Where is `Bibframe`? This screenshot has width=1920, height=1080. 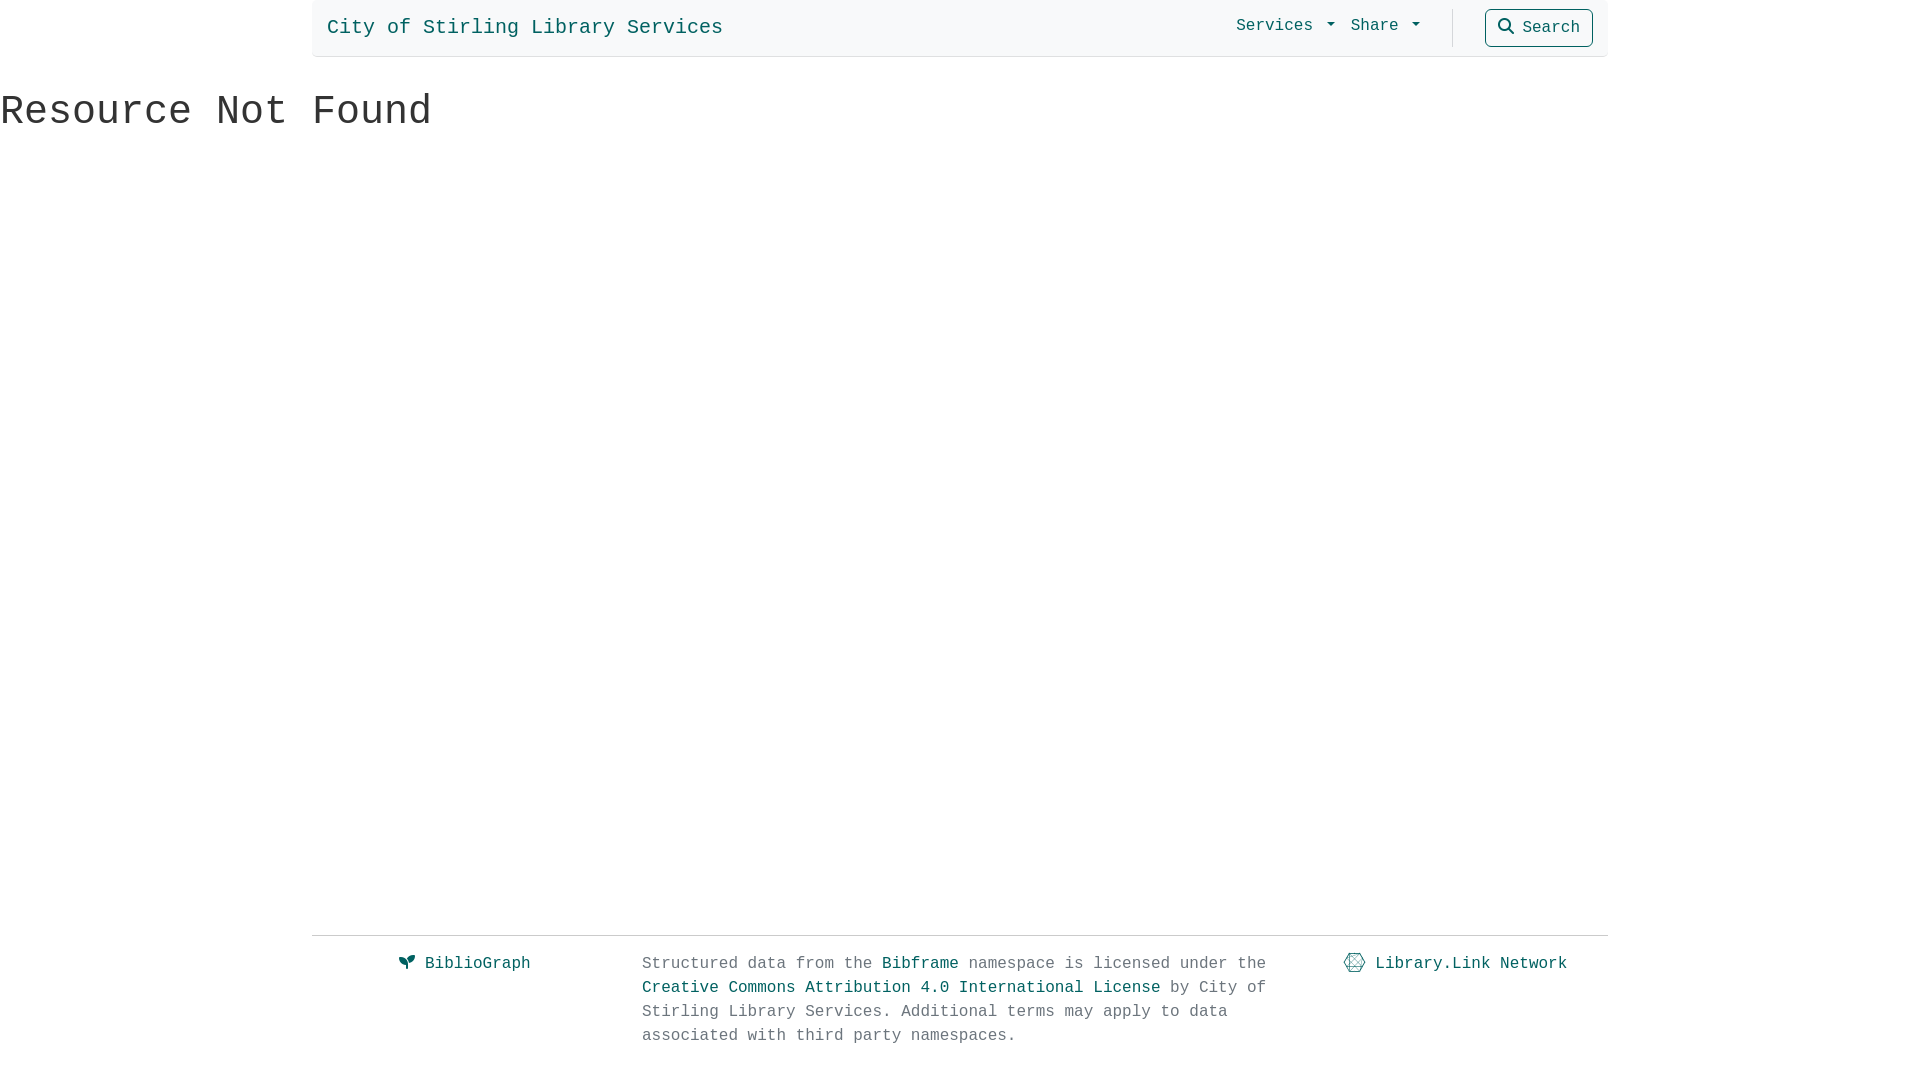
Bibframe is located at coordinates (920, 964).